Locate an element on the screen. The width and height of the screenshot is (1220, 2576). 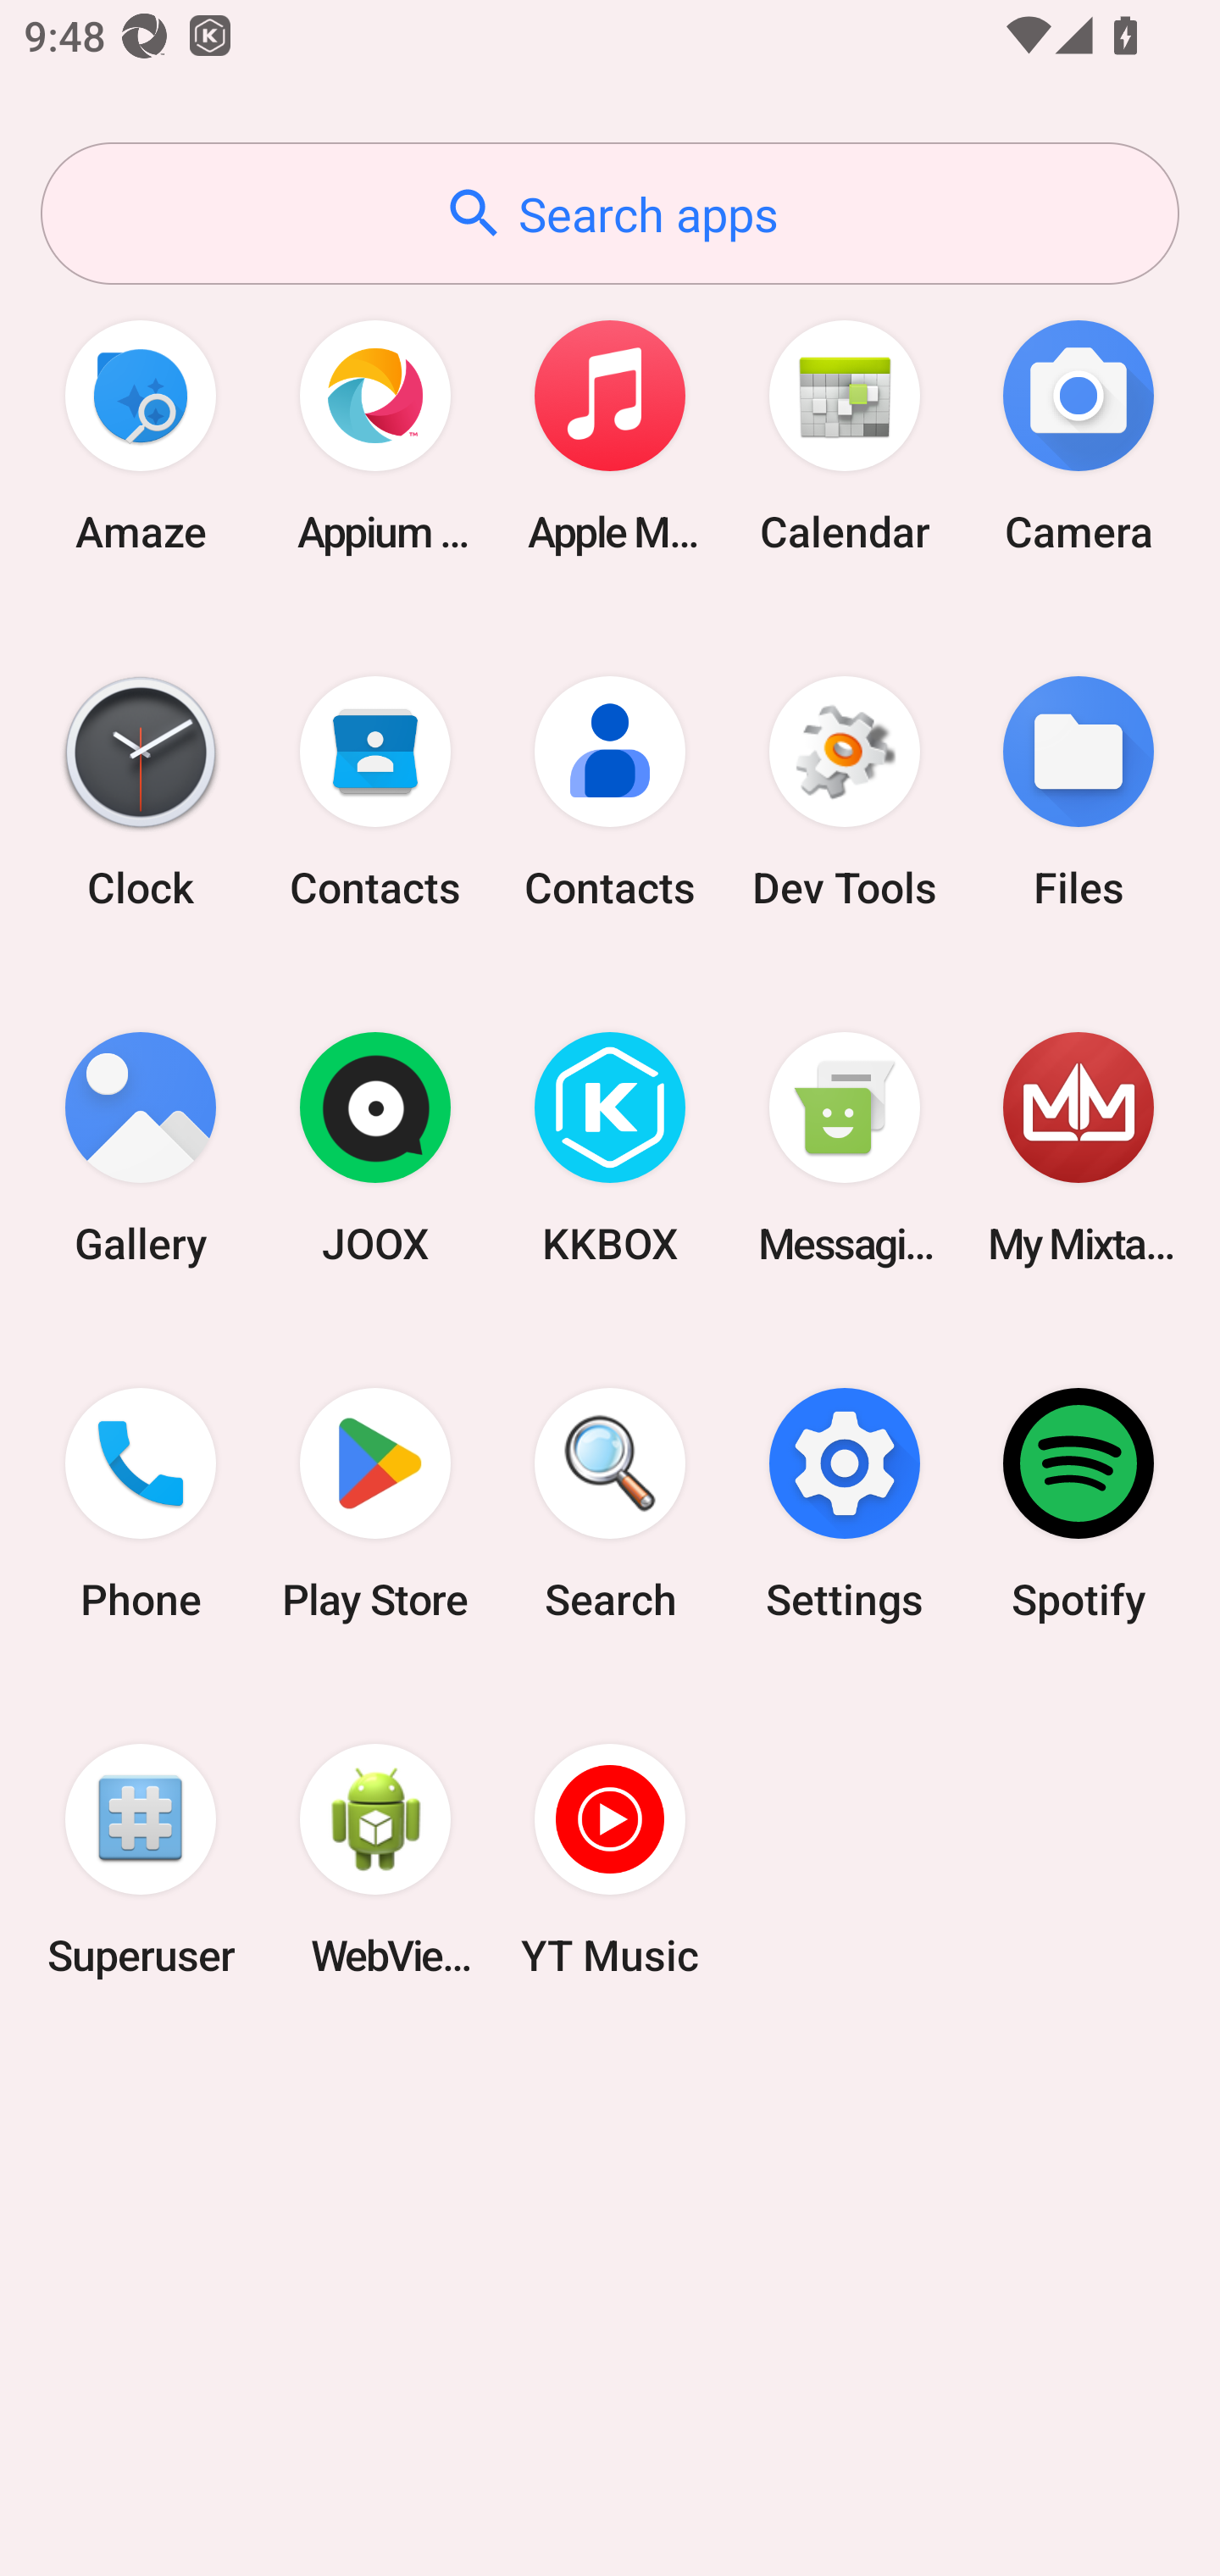
Phone is located at coordinates (141, 1504).